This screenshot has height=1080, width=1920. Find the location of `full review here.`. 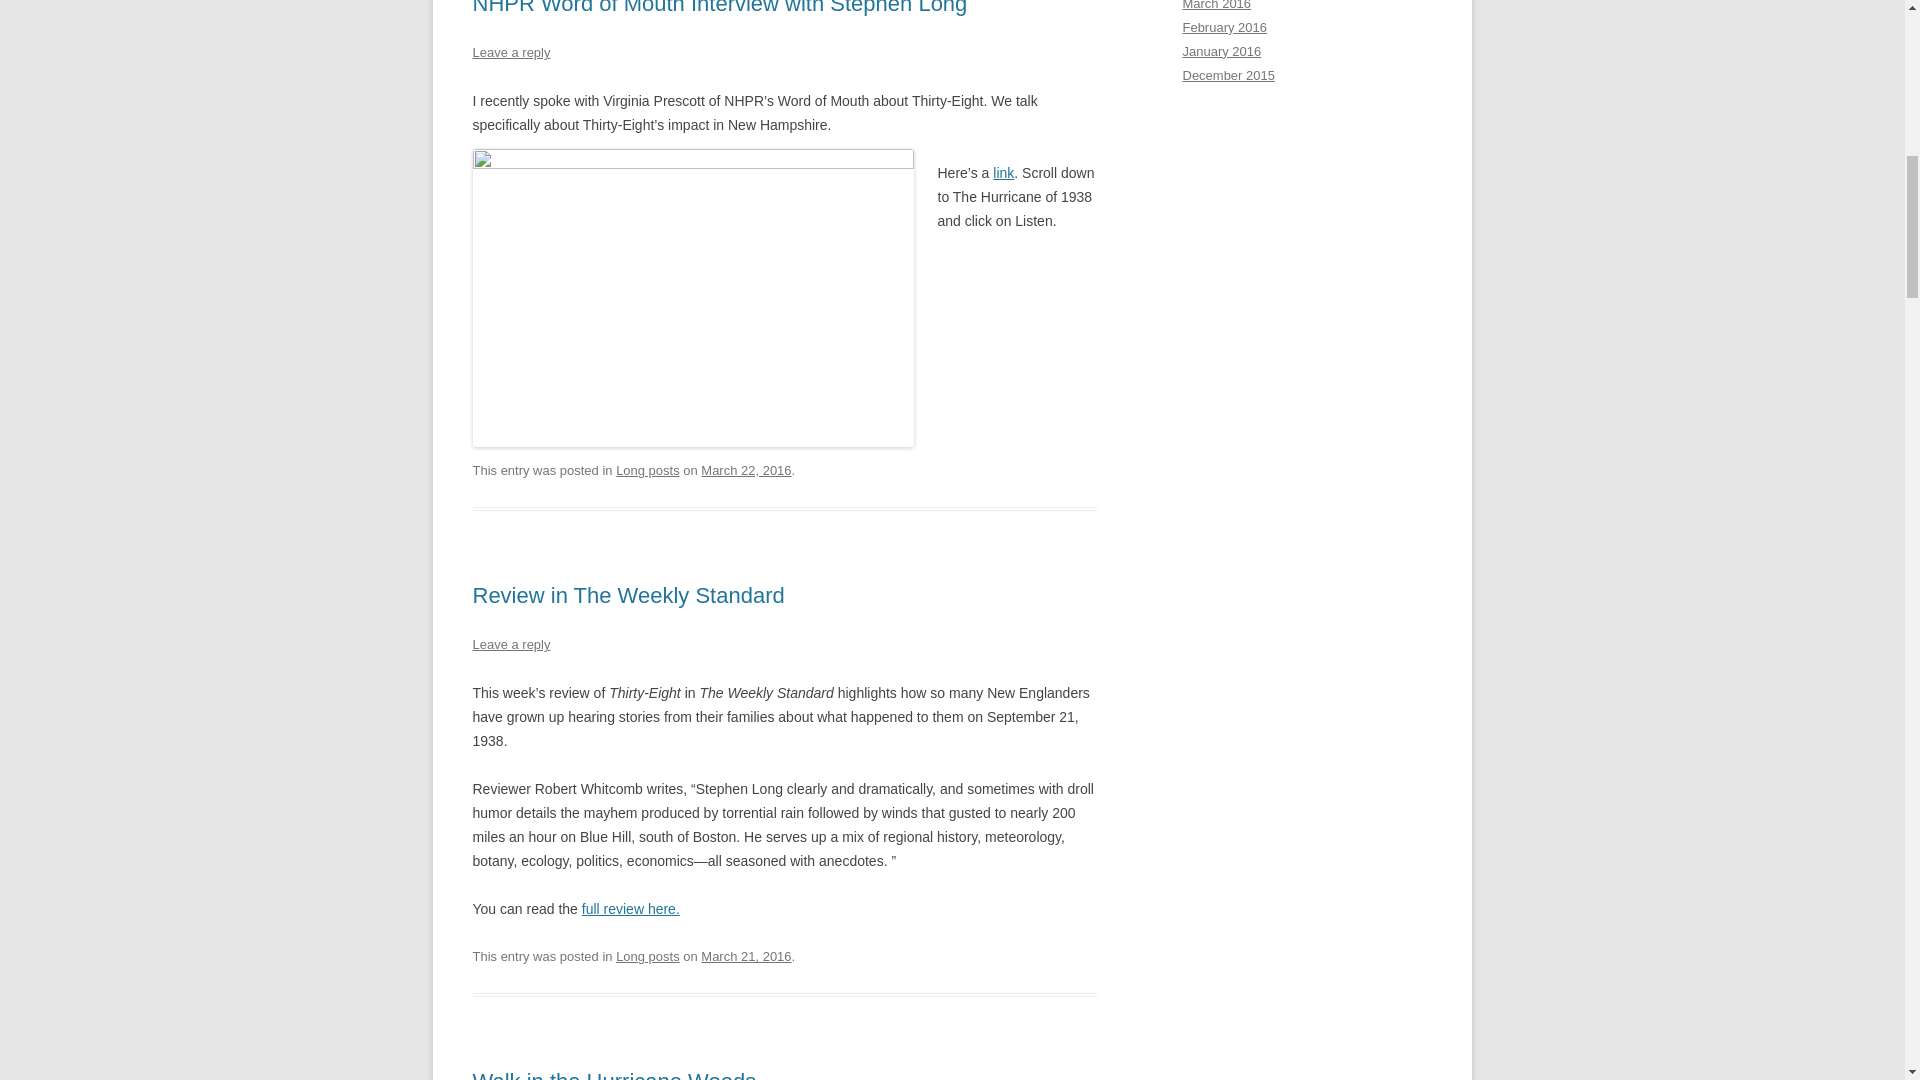

full review here. is located at coordinates (630, 908).